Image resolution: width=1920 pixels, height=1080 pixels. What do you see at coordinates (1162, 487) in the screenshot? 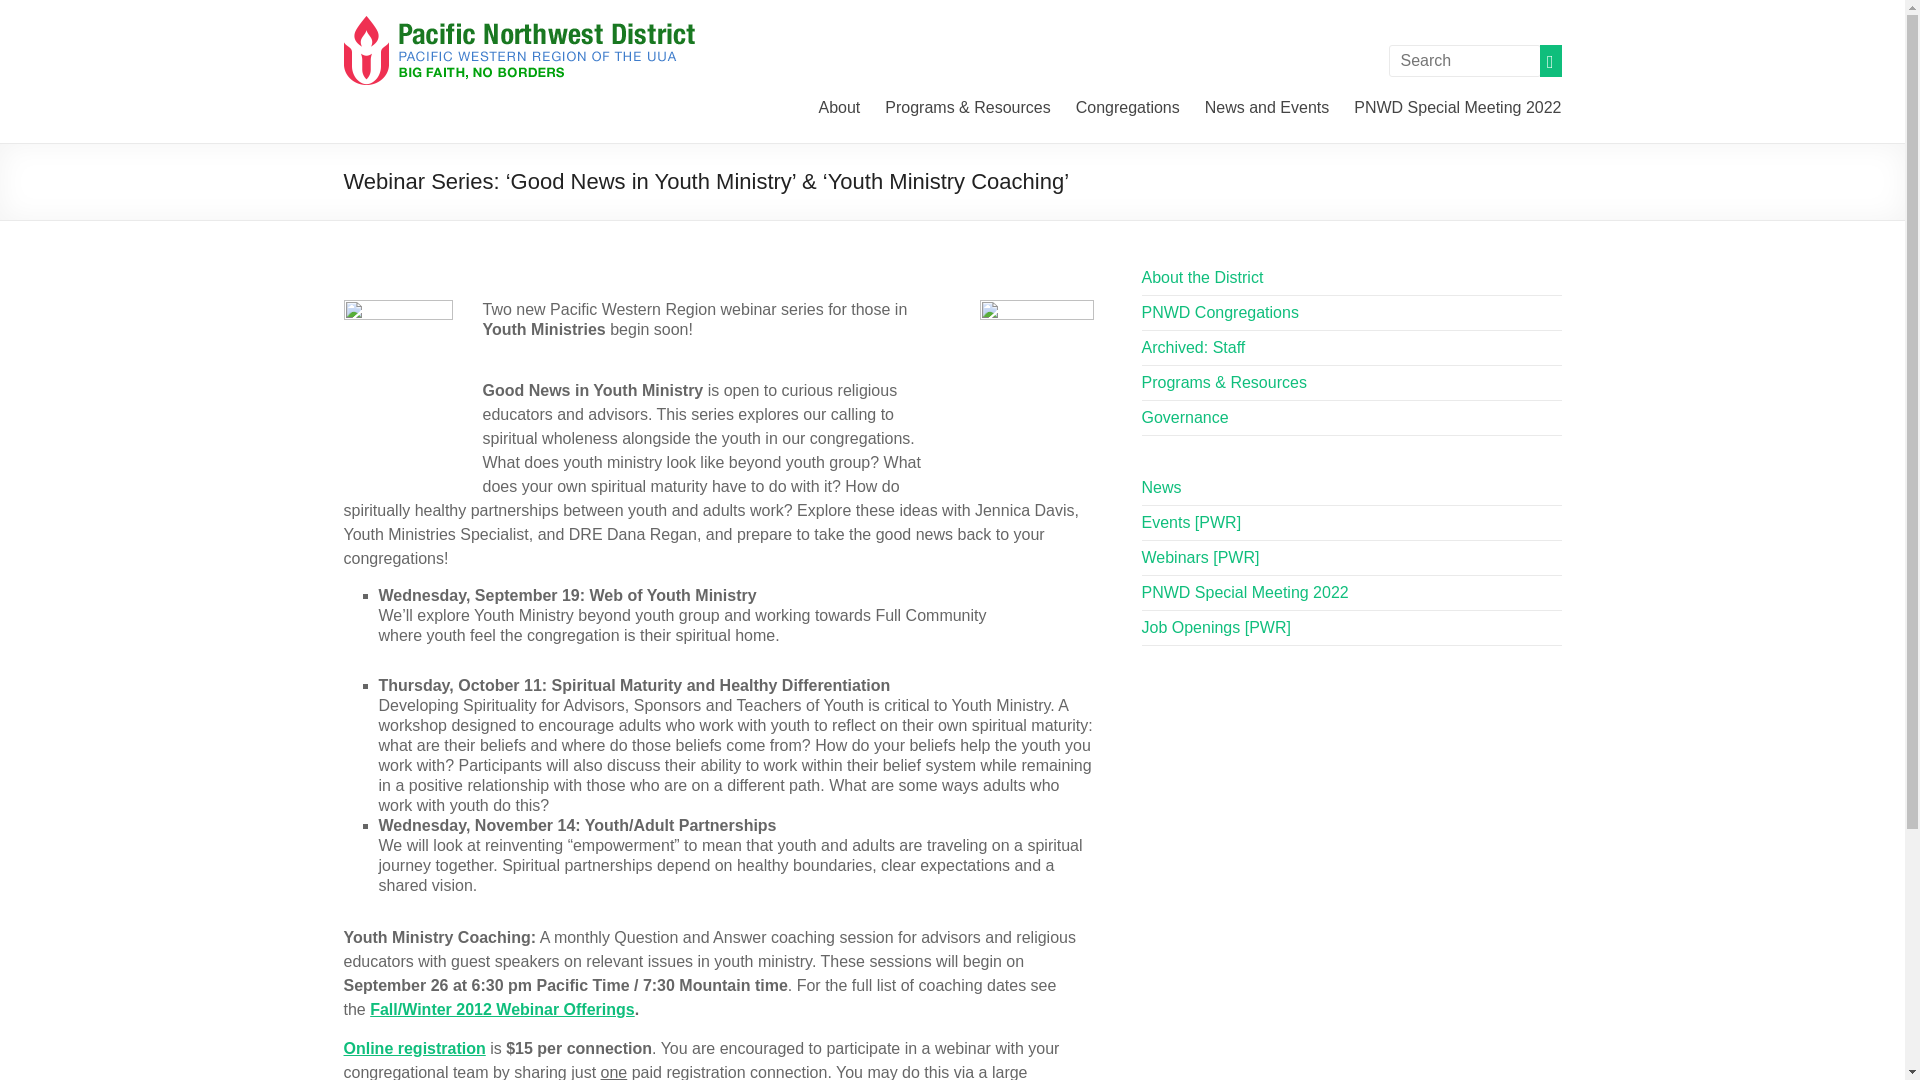
I see `News` at bounding box center [1162, 487].